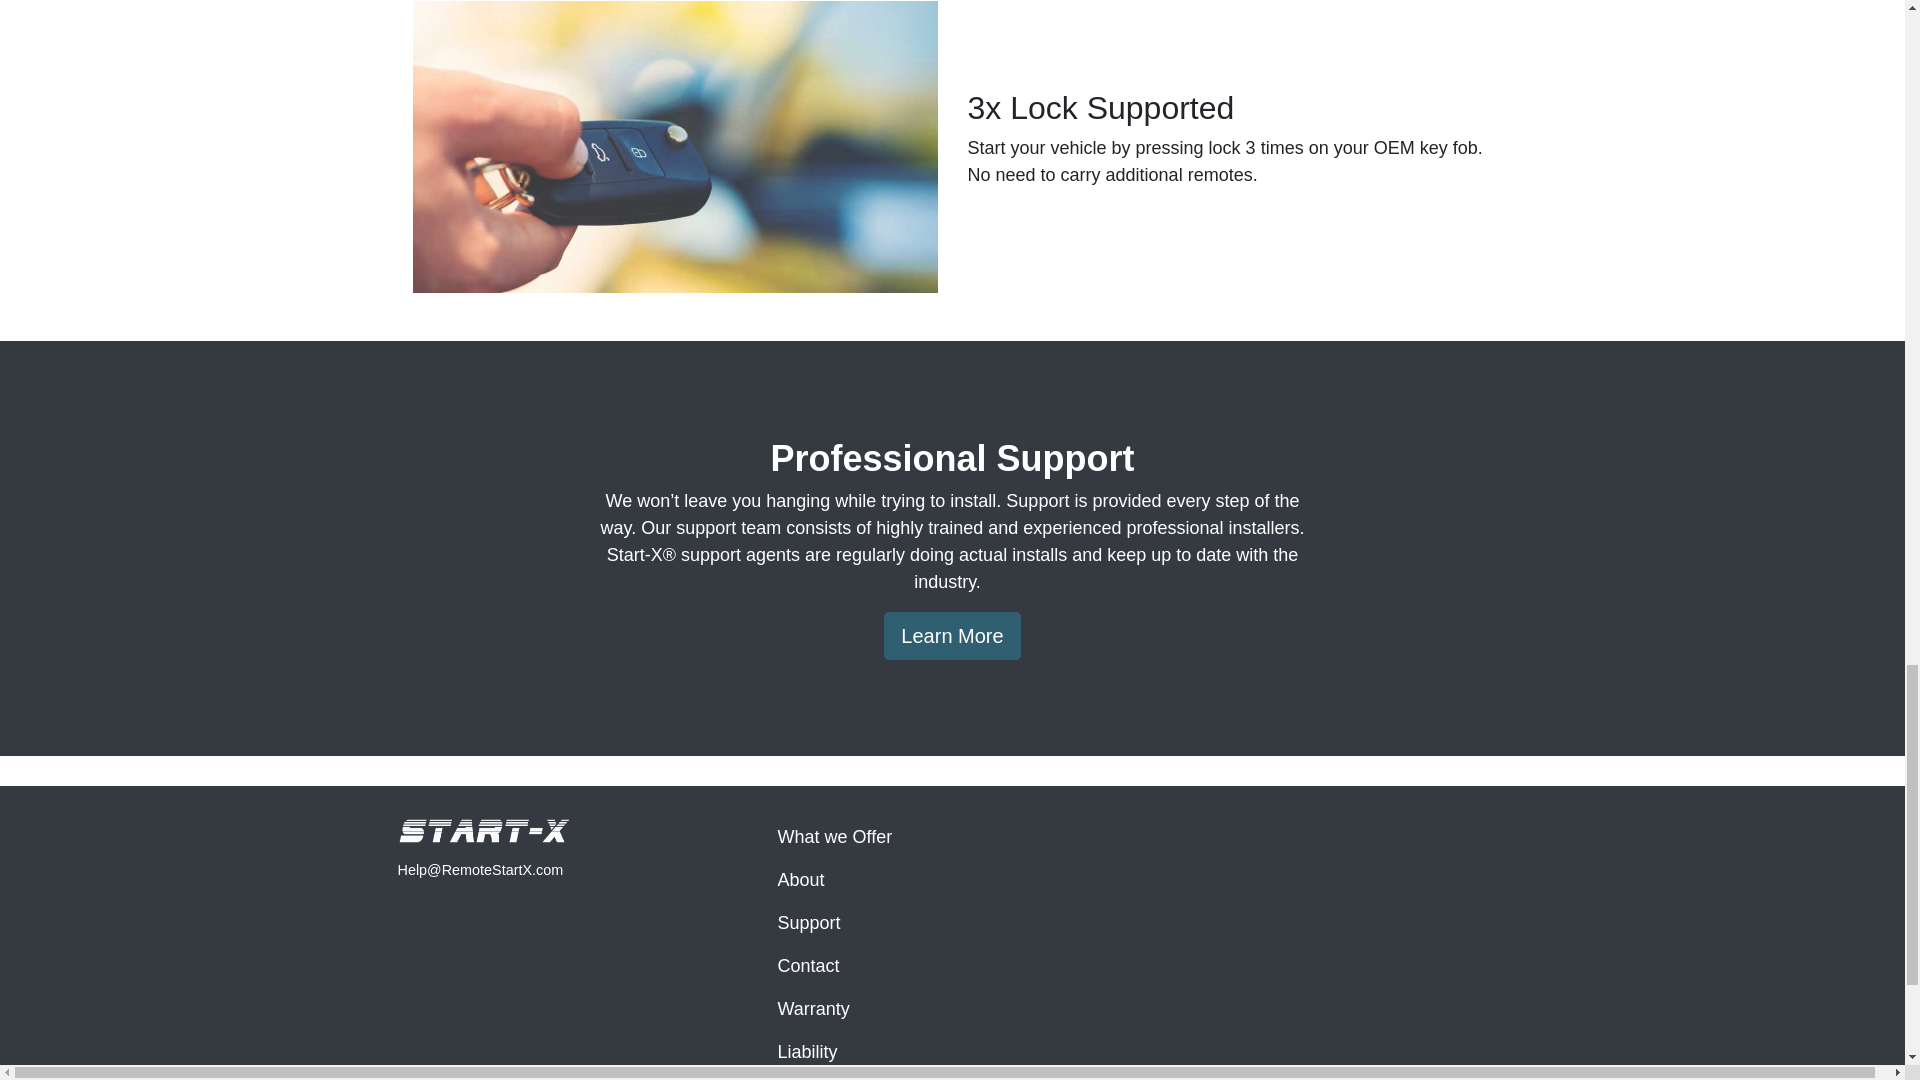  Describe the element at coordinates (951, 636) in the screenshot. I see `Learn More` at that location.